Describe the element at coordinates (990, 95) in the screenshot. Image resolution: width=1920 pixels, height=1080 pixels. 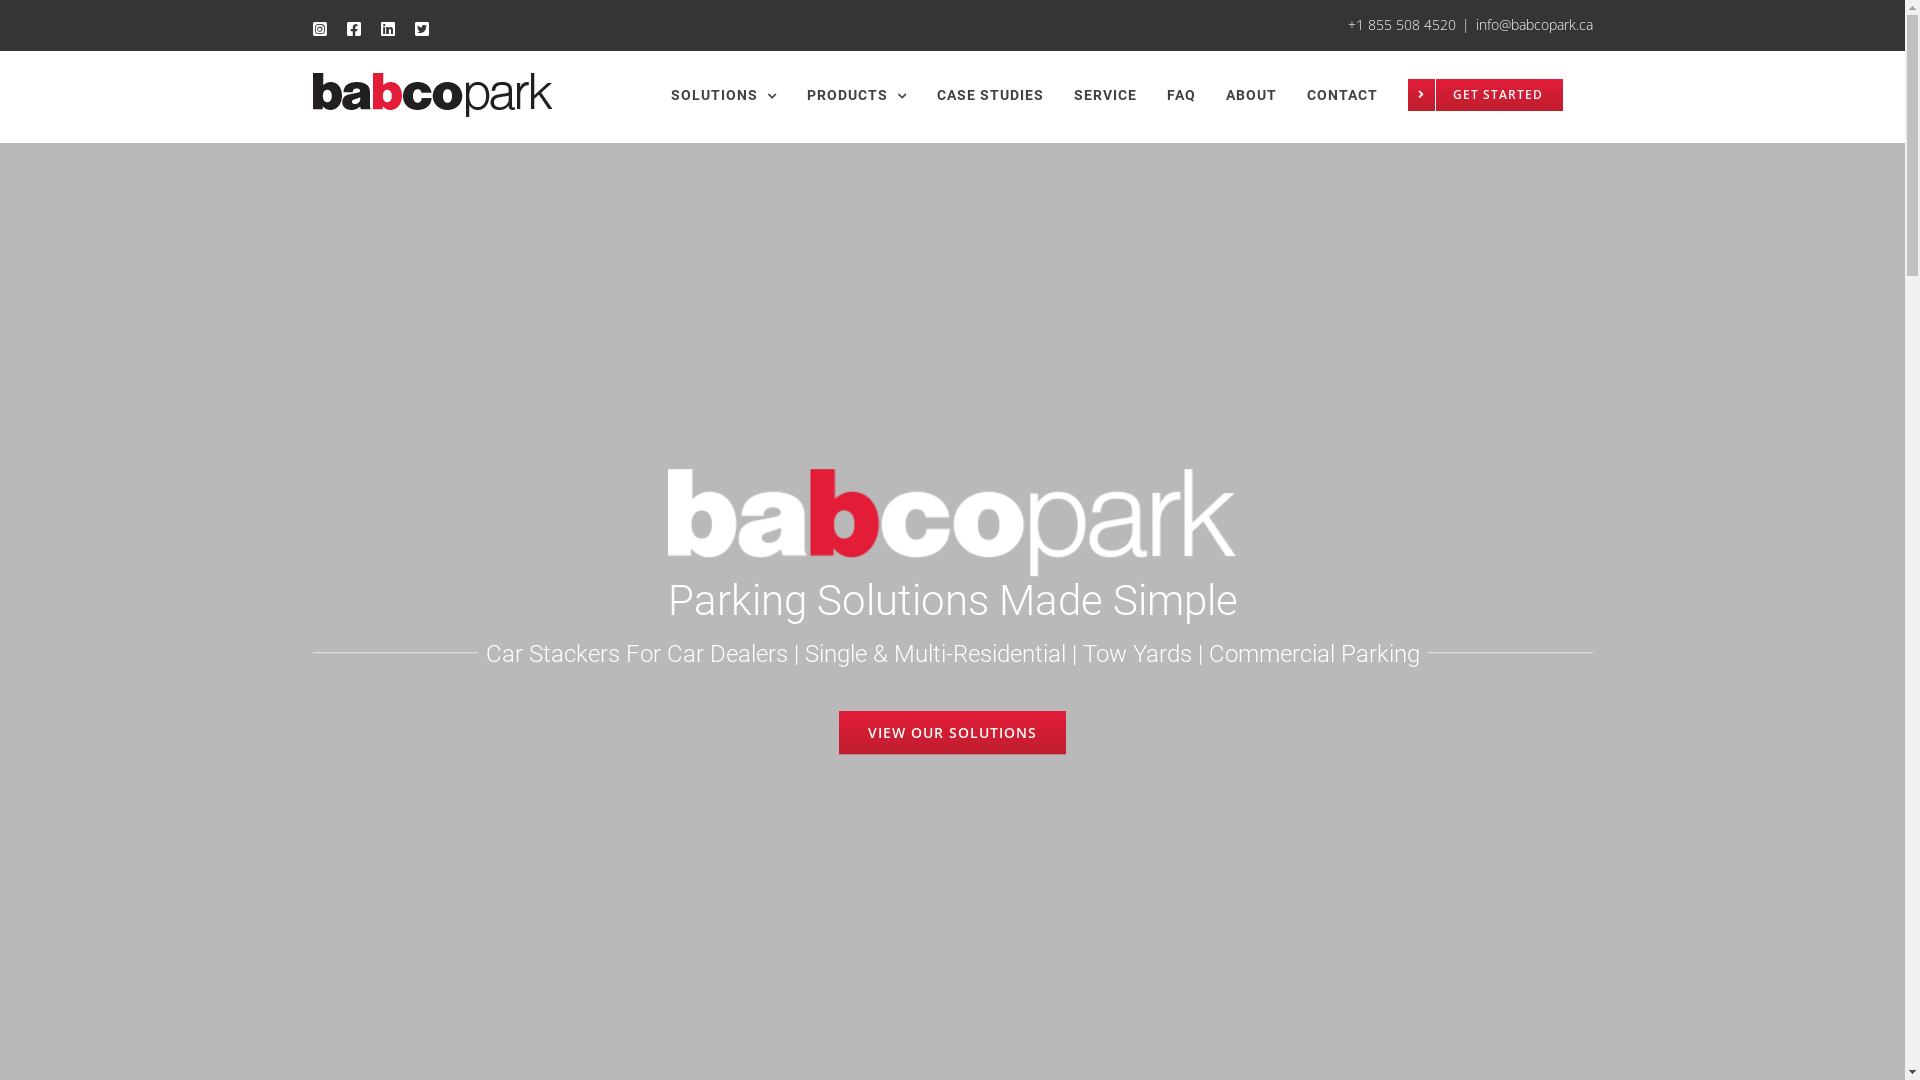
I see `CASE STUDIES` at that location.